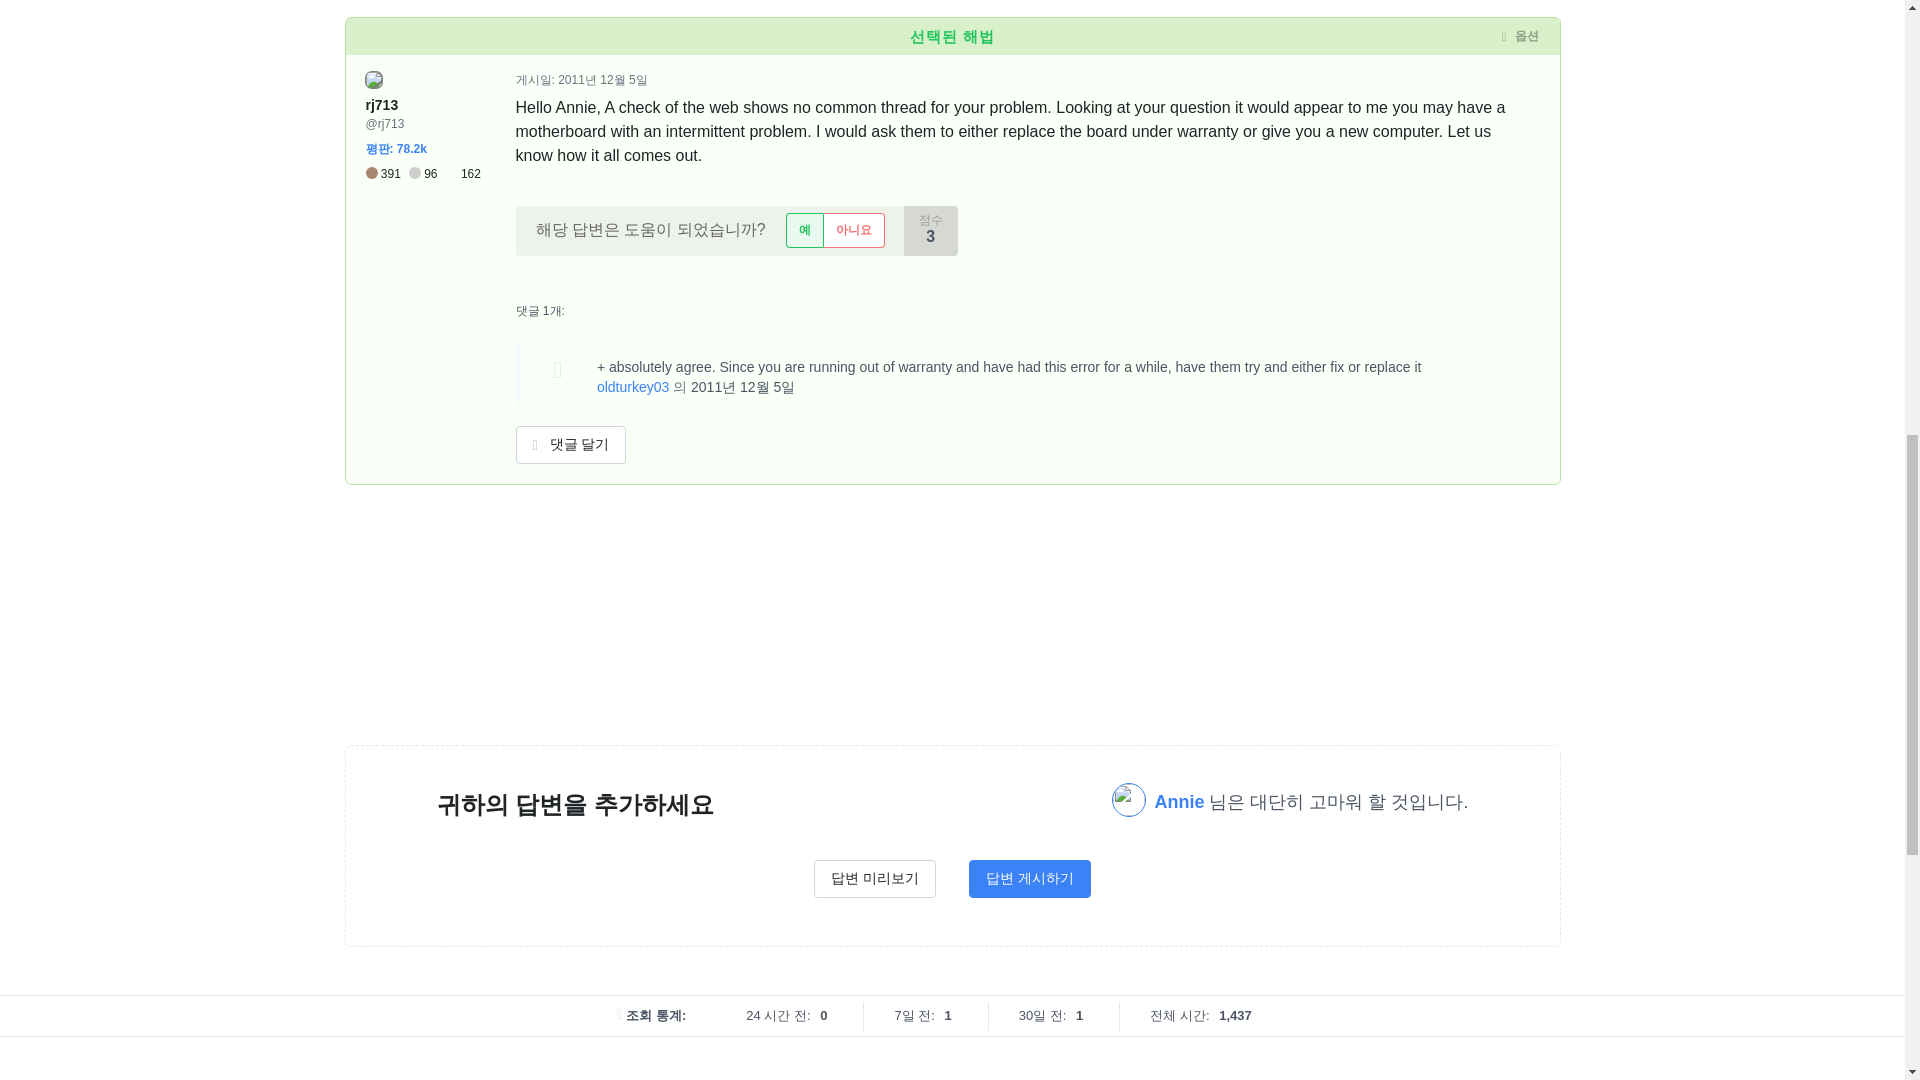 The image size is (1920, 1080). What do you see at coordinates (424, 174) in the screenshot?
I see `391 96 162` at bounding box center [424, 174].